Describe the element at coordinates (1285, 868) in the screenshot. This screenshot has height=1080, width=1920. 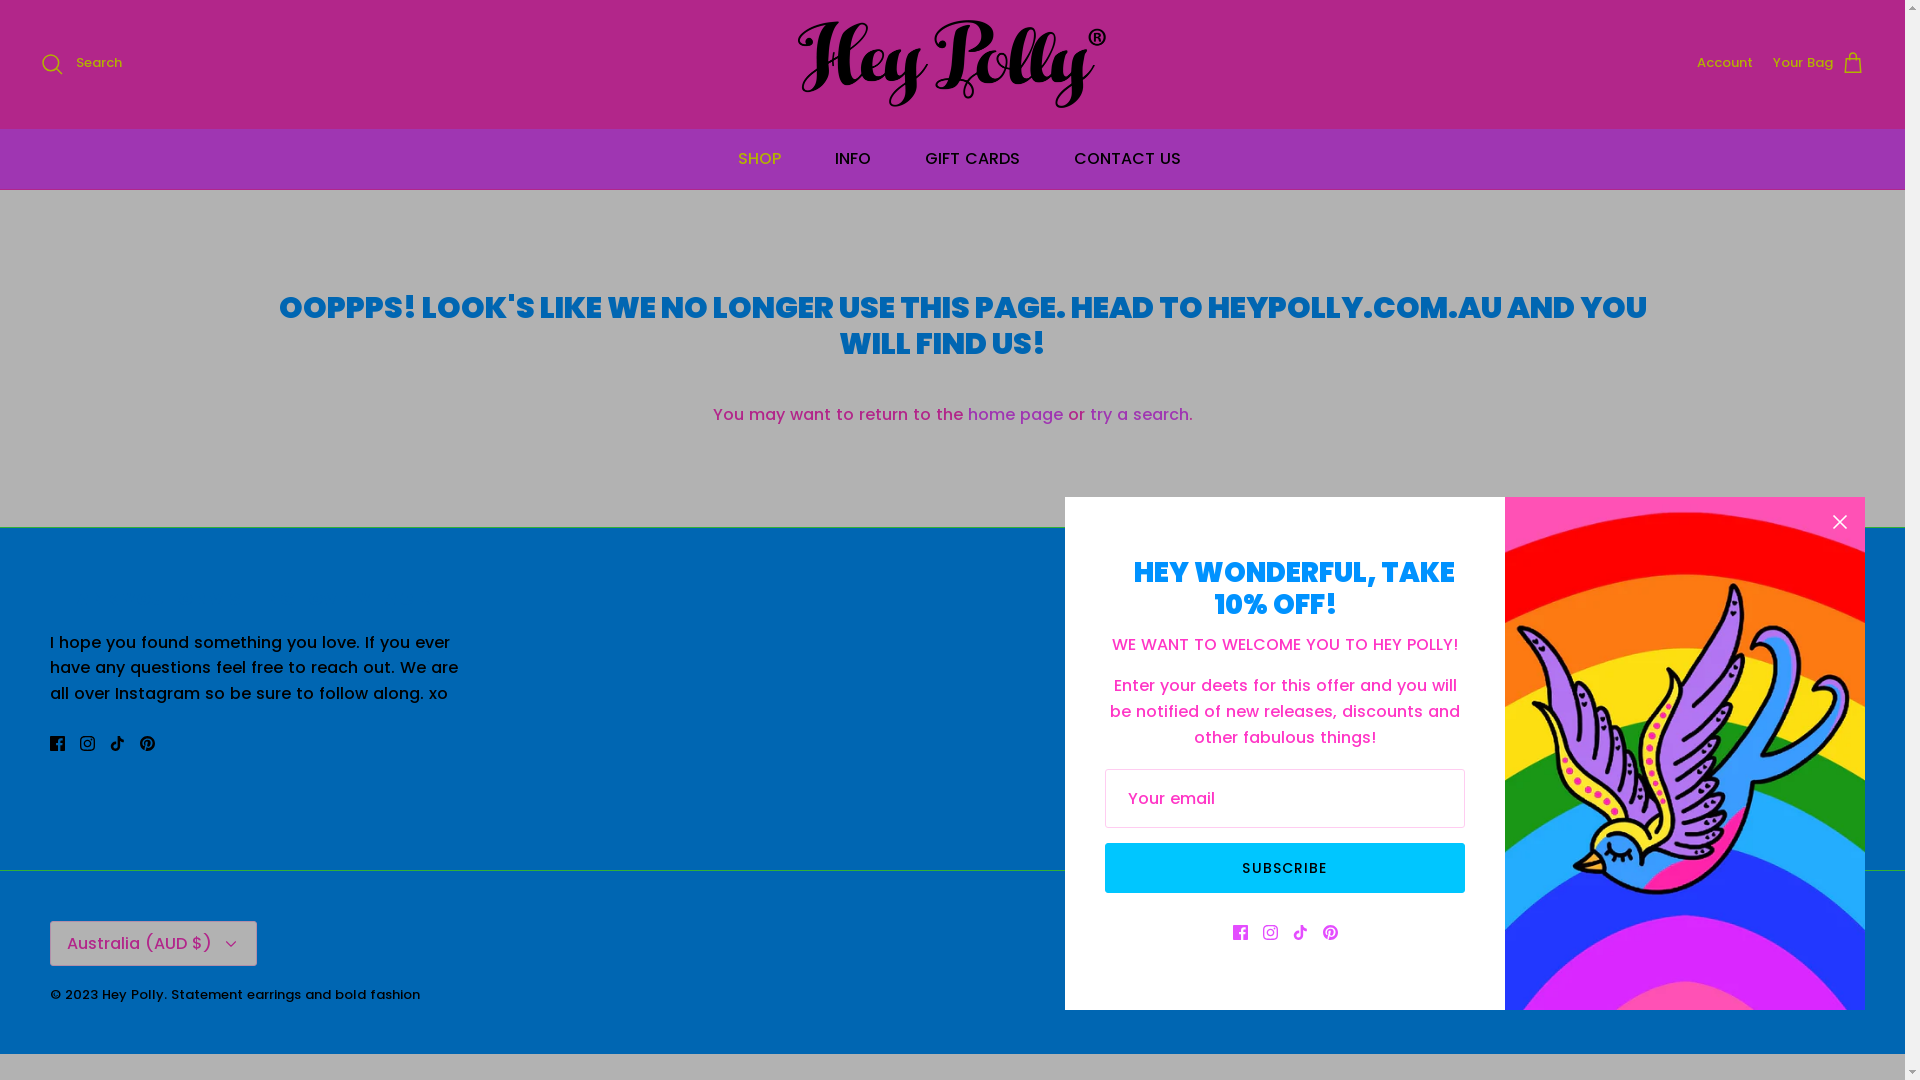
I see `SUBSCRIBE` at that location.